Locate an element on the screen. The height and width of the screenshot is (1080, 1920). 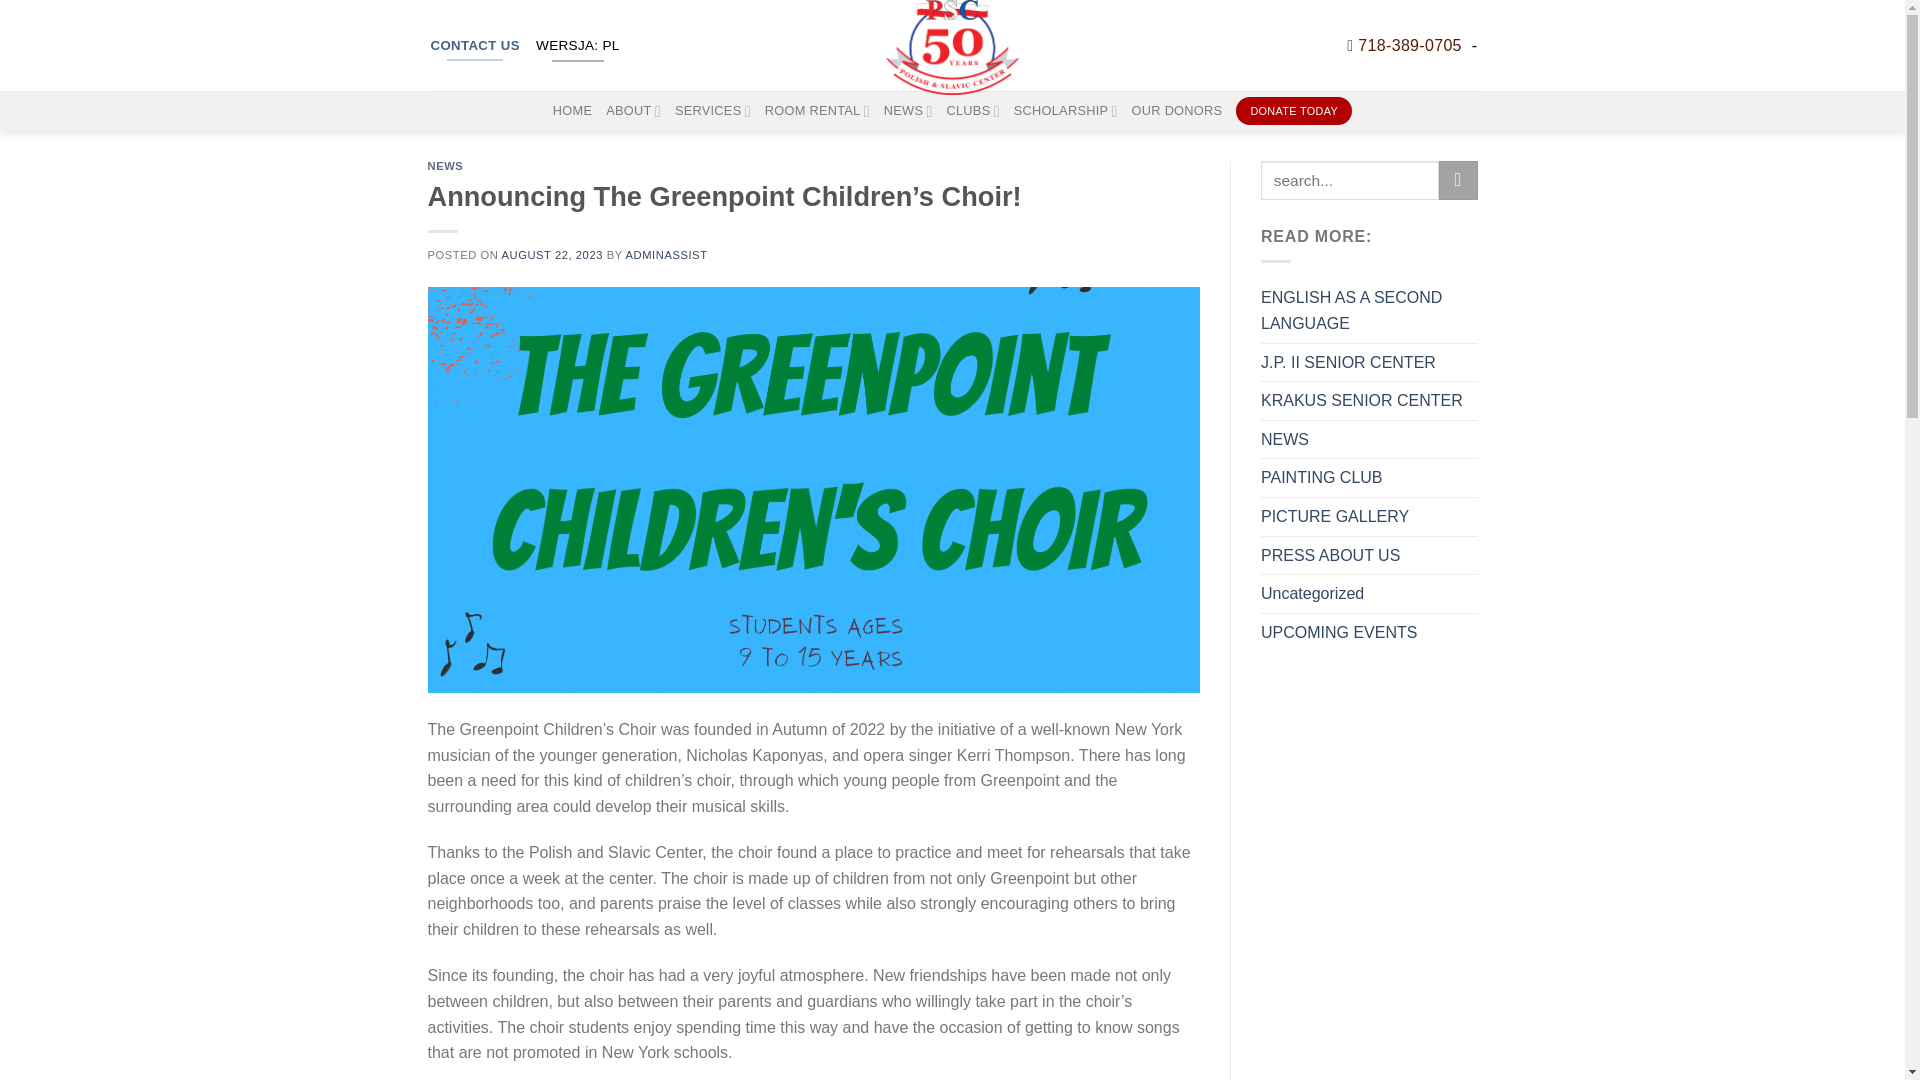
SCHOLARSHIP is located at coordinates (1065, 110).